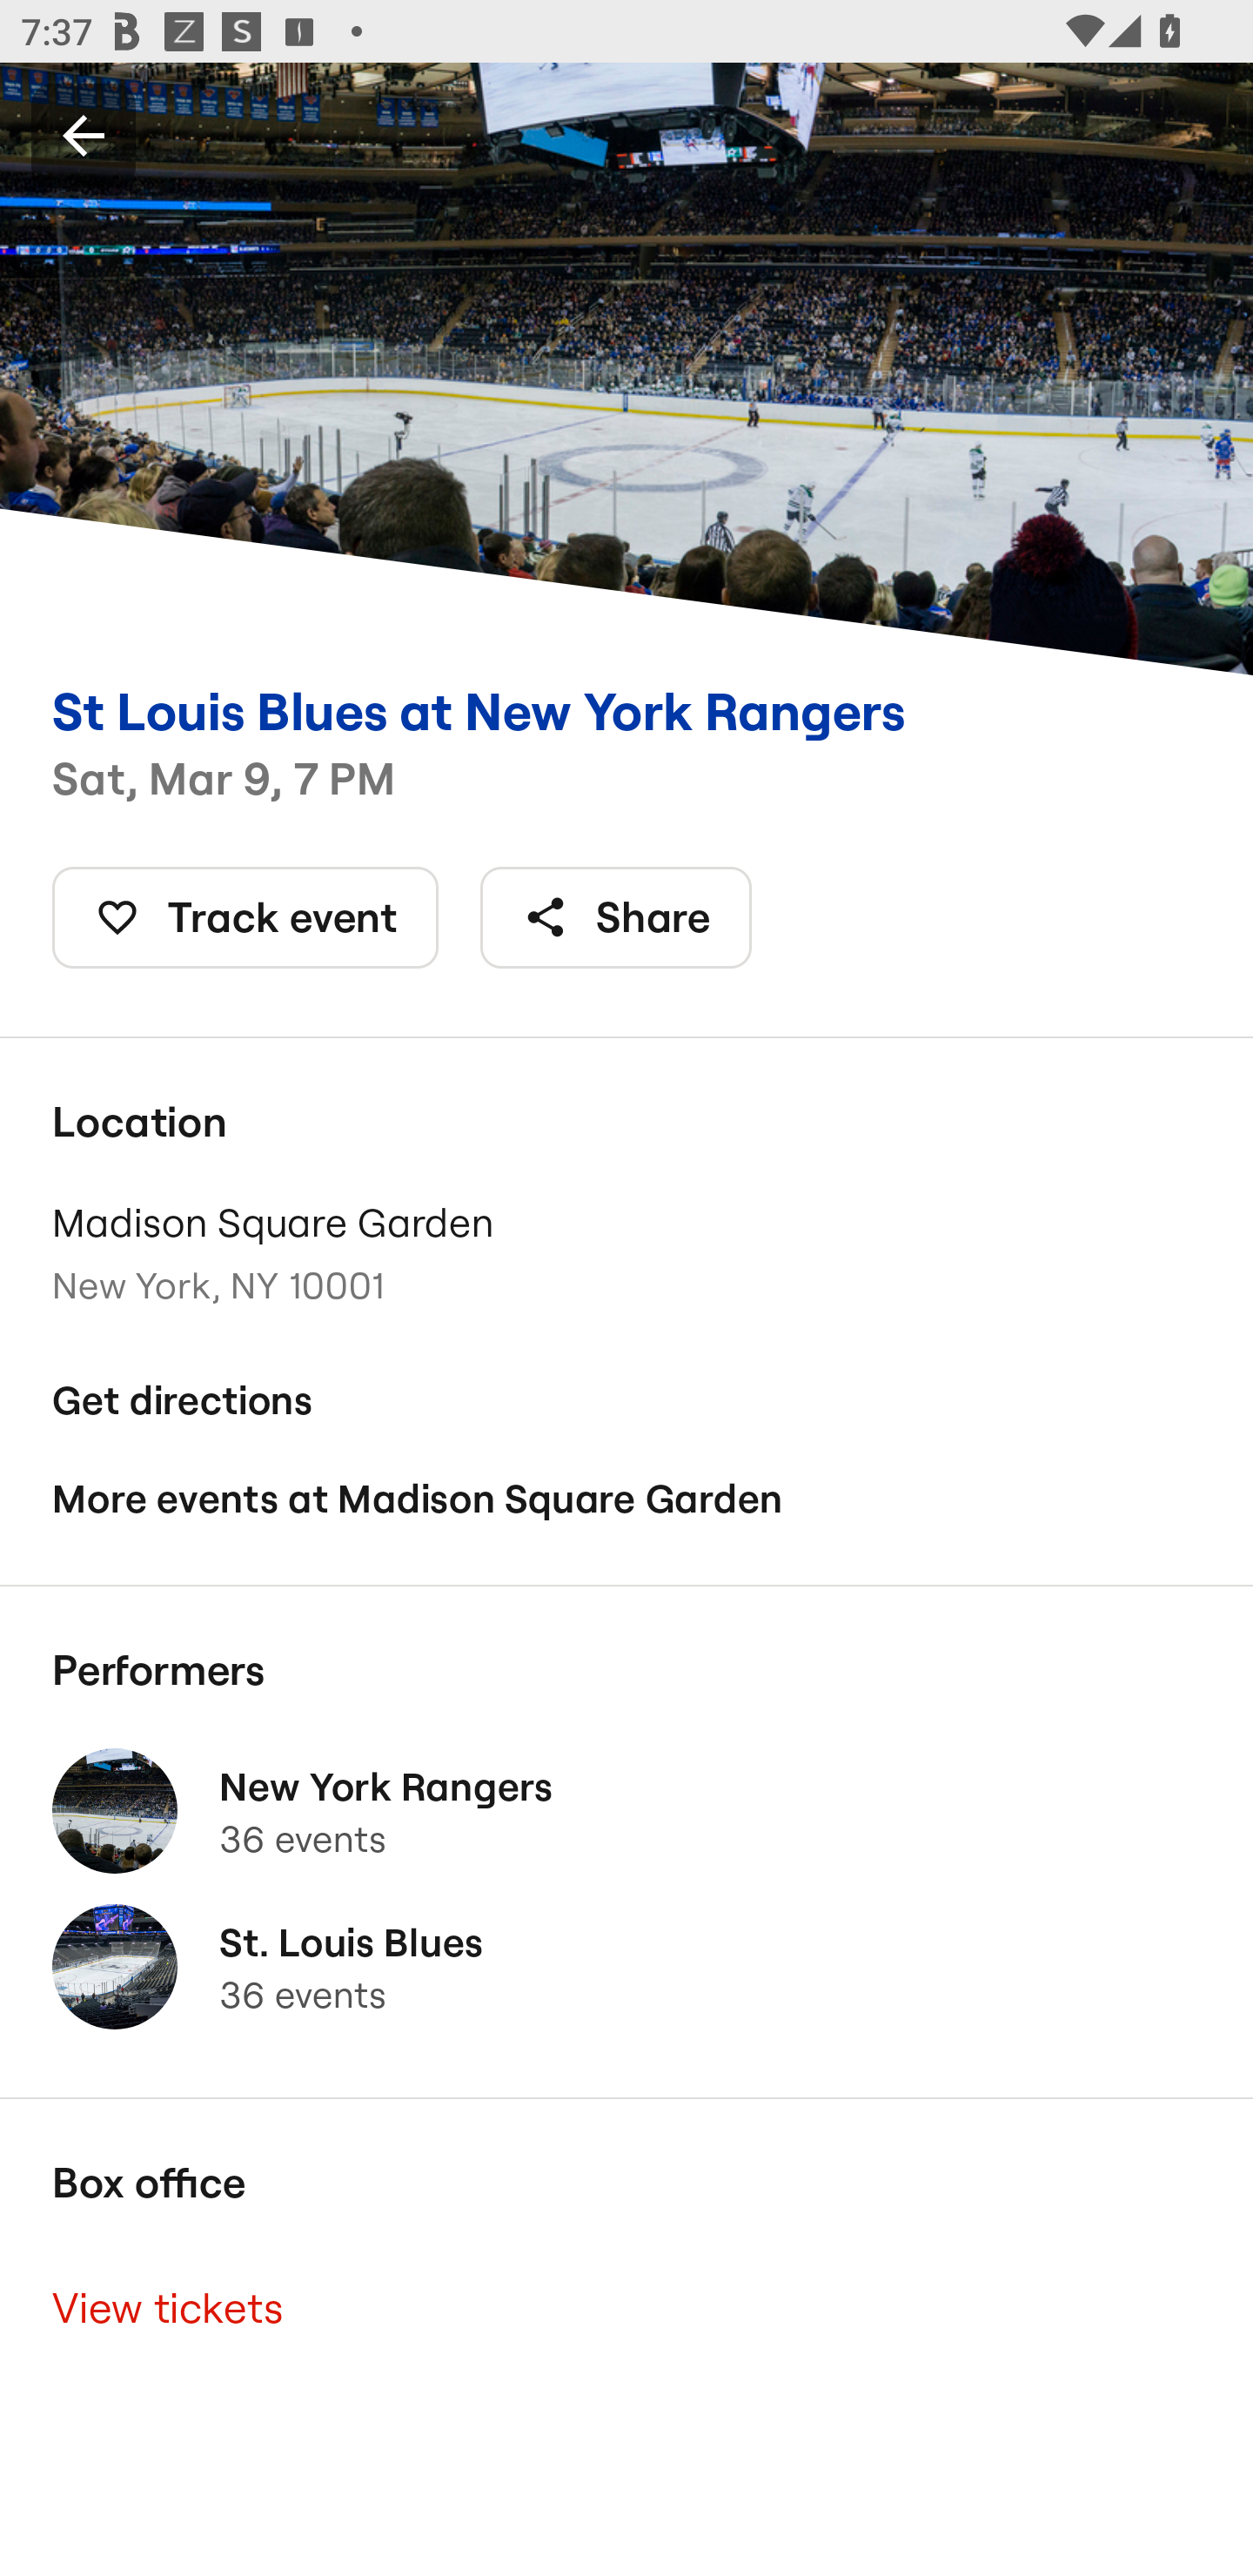  Describe the element at coordinates (626, 1499) in the screenshot. I see `More events at Madison Square Garden` at that location.